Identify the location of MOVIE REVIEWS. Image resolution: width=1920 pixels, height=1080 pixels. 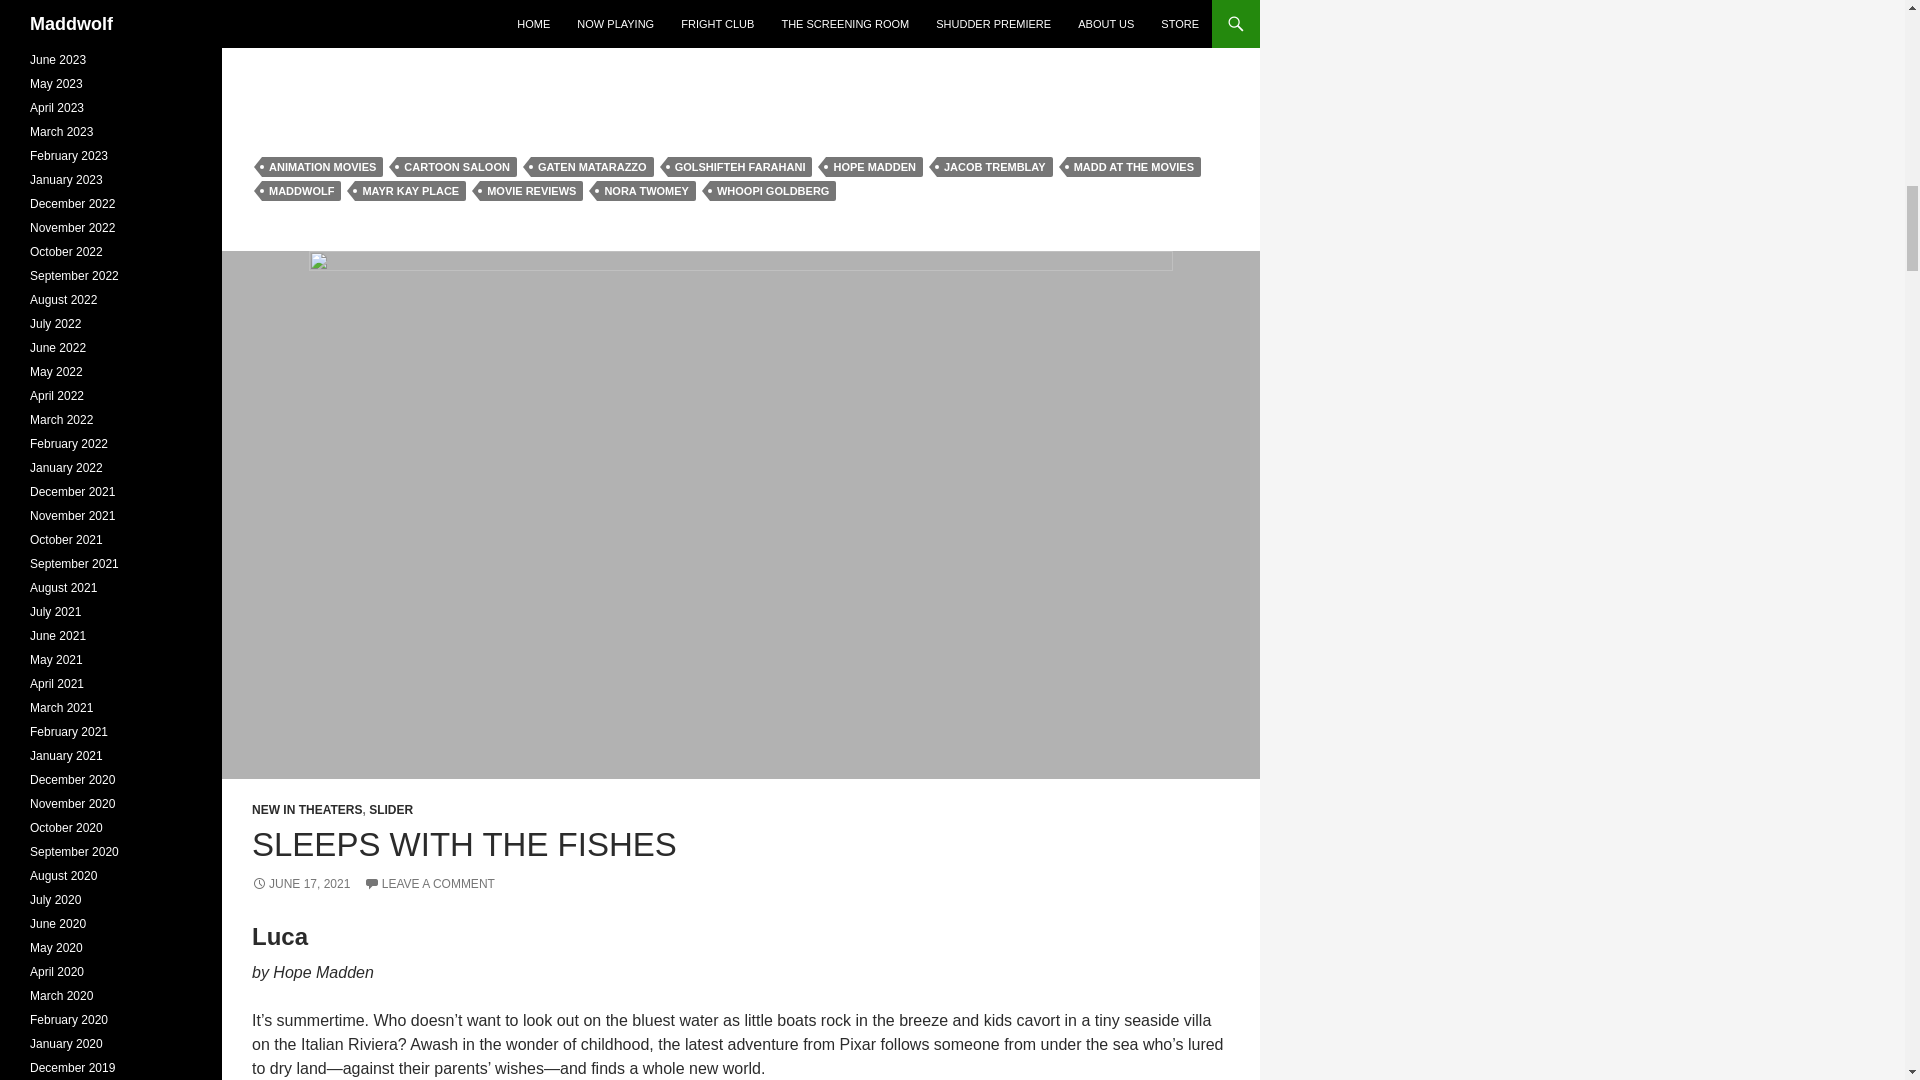
(532, 190).